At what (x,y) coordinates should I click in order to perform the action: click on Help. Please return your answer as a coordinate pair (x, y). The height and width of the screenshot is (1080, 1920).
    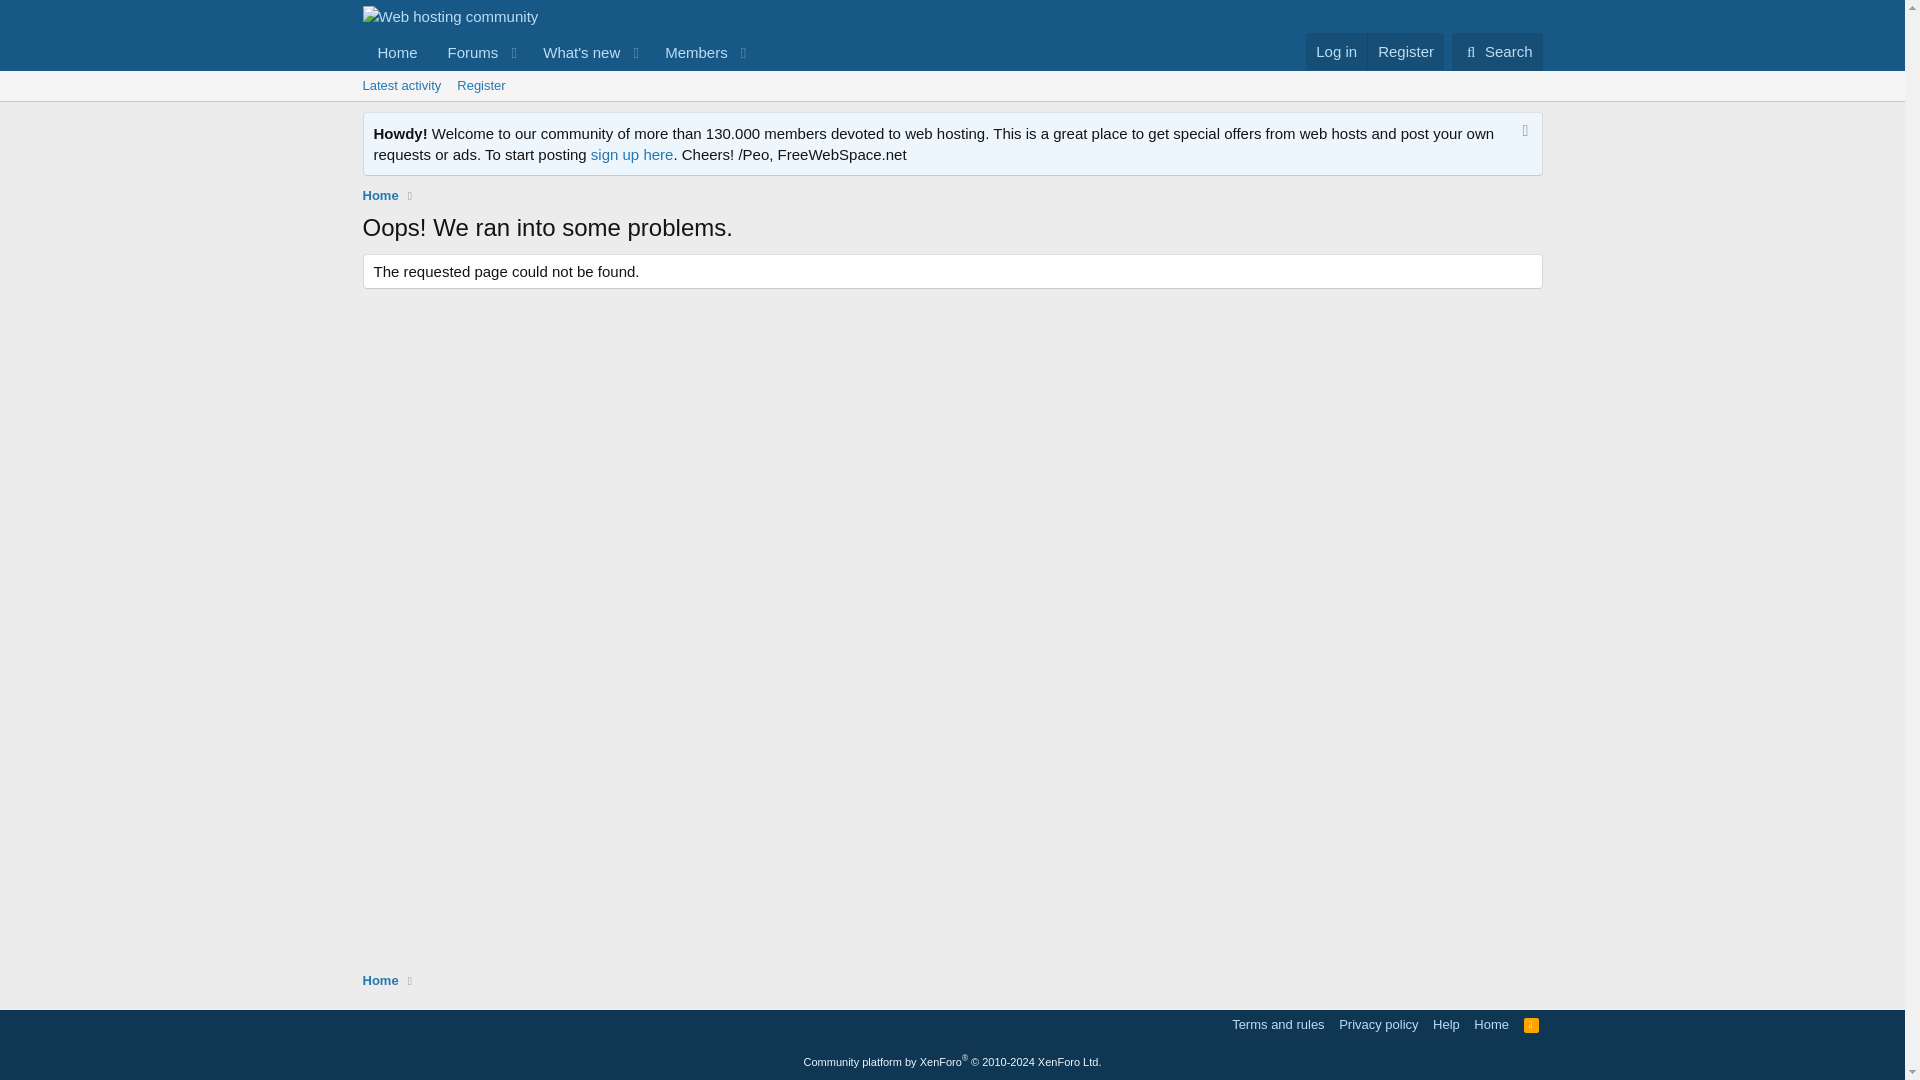
    Looking at the image, I should click on (467, 52).